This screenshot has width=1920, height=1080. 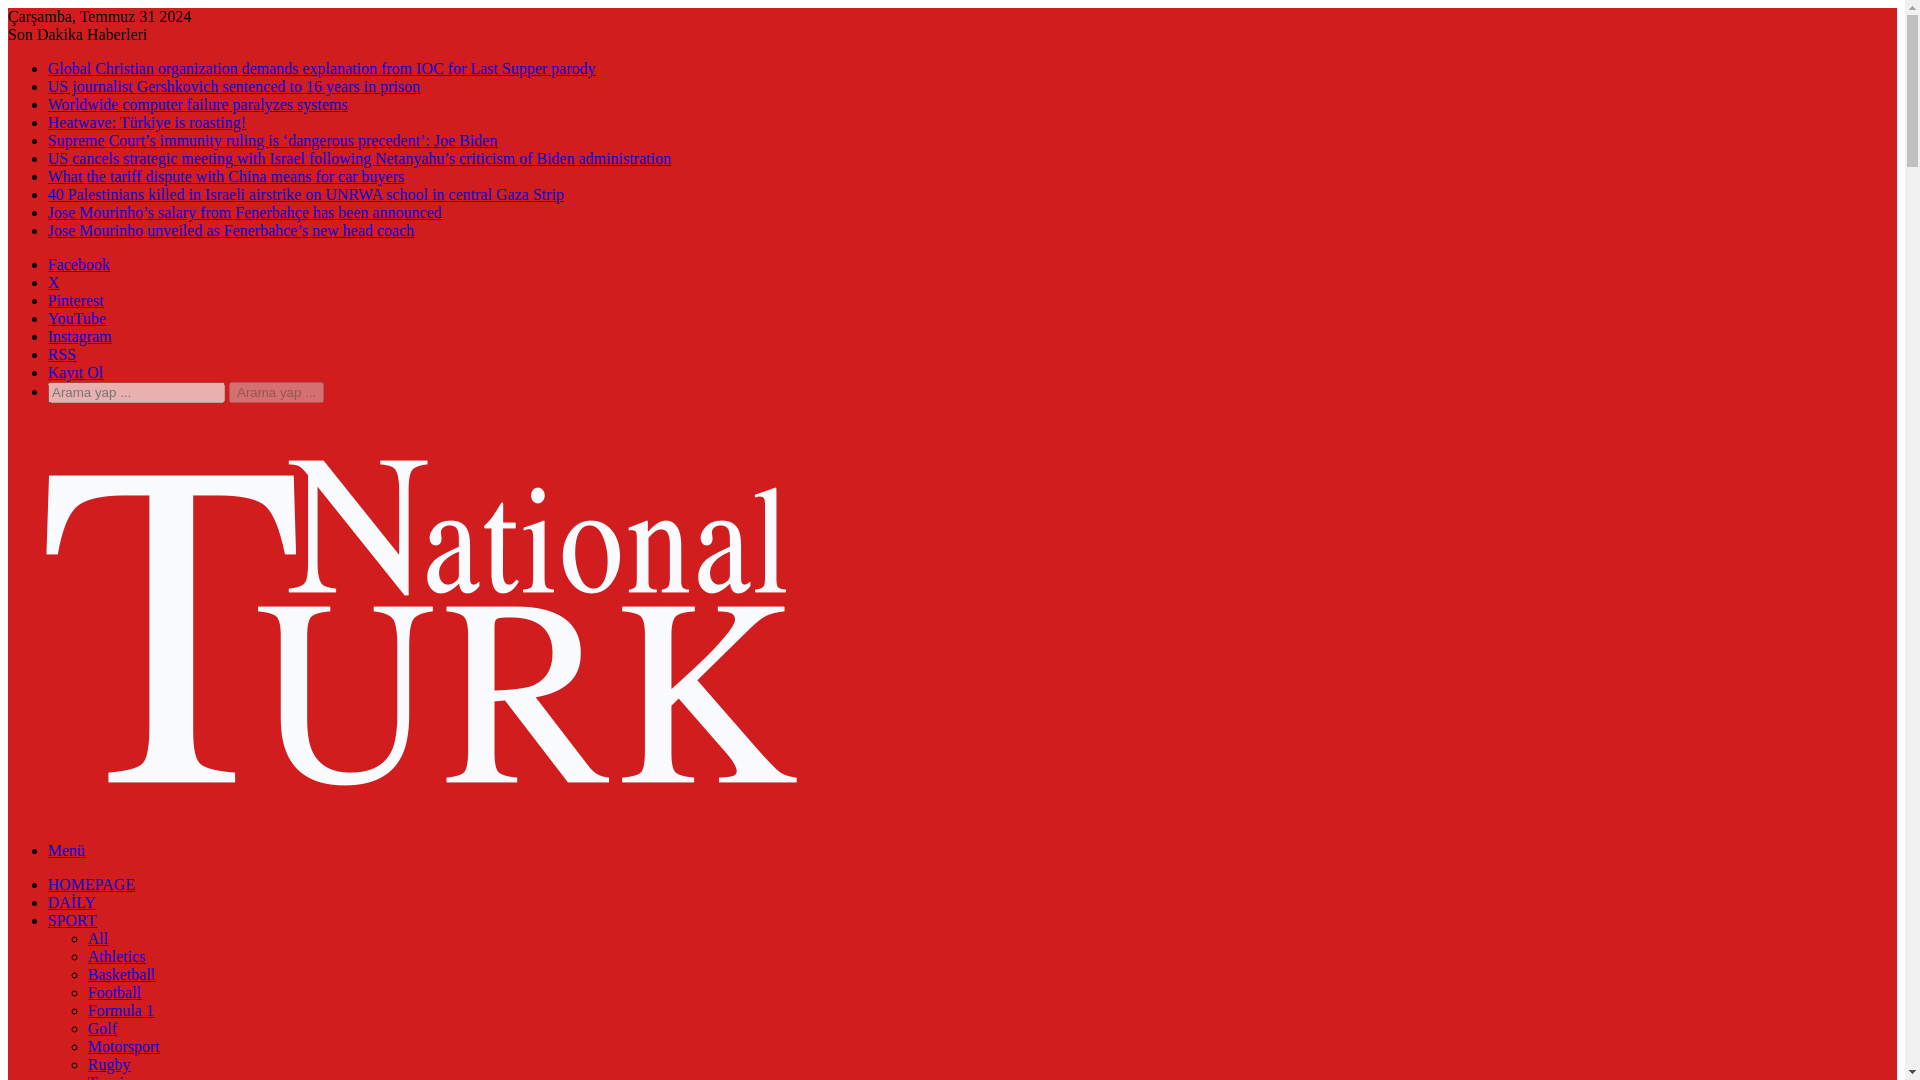 I want to click on Arama yap ..., so click(x=136, y=392).